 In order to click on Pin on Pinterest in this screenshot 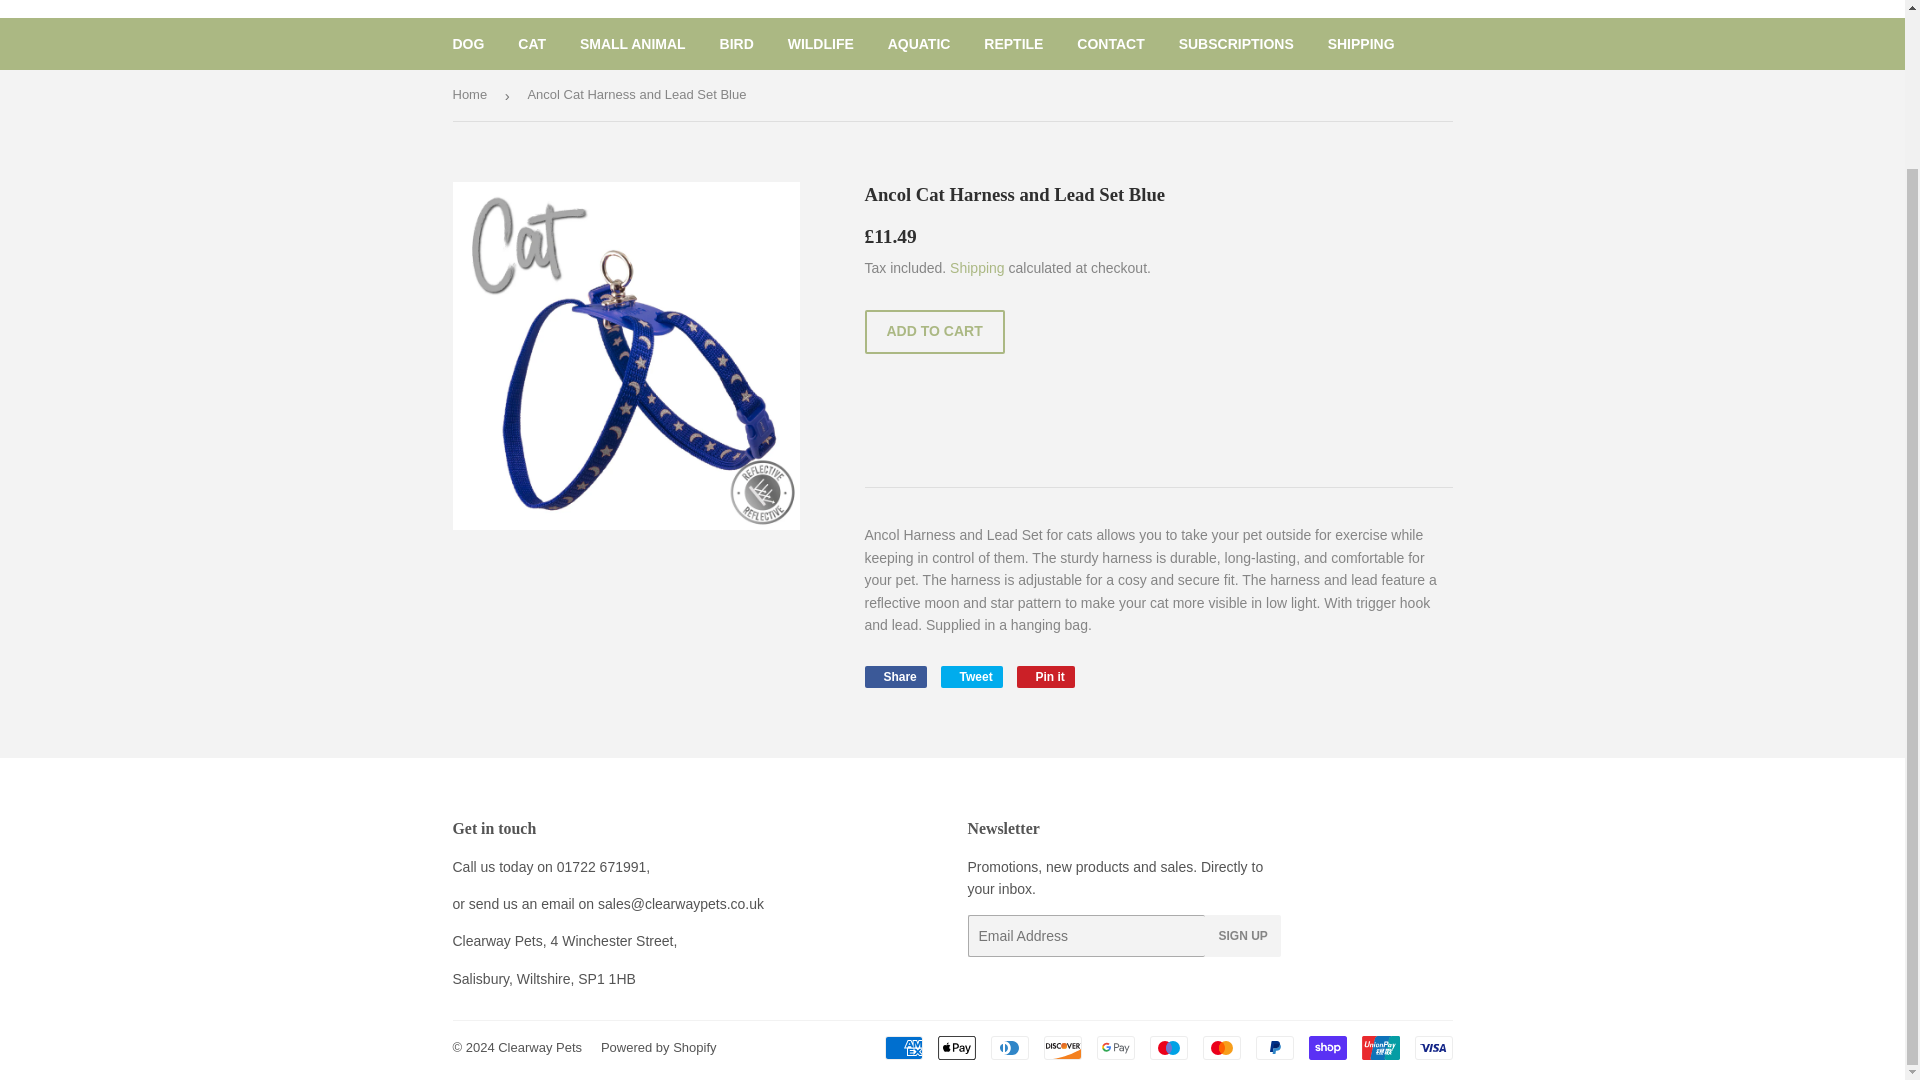, I will do `click(1046, 676)`.